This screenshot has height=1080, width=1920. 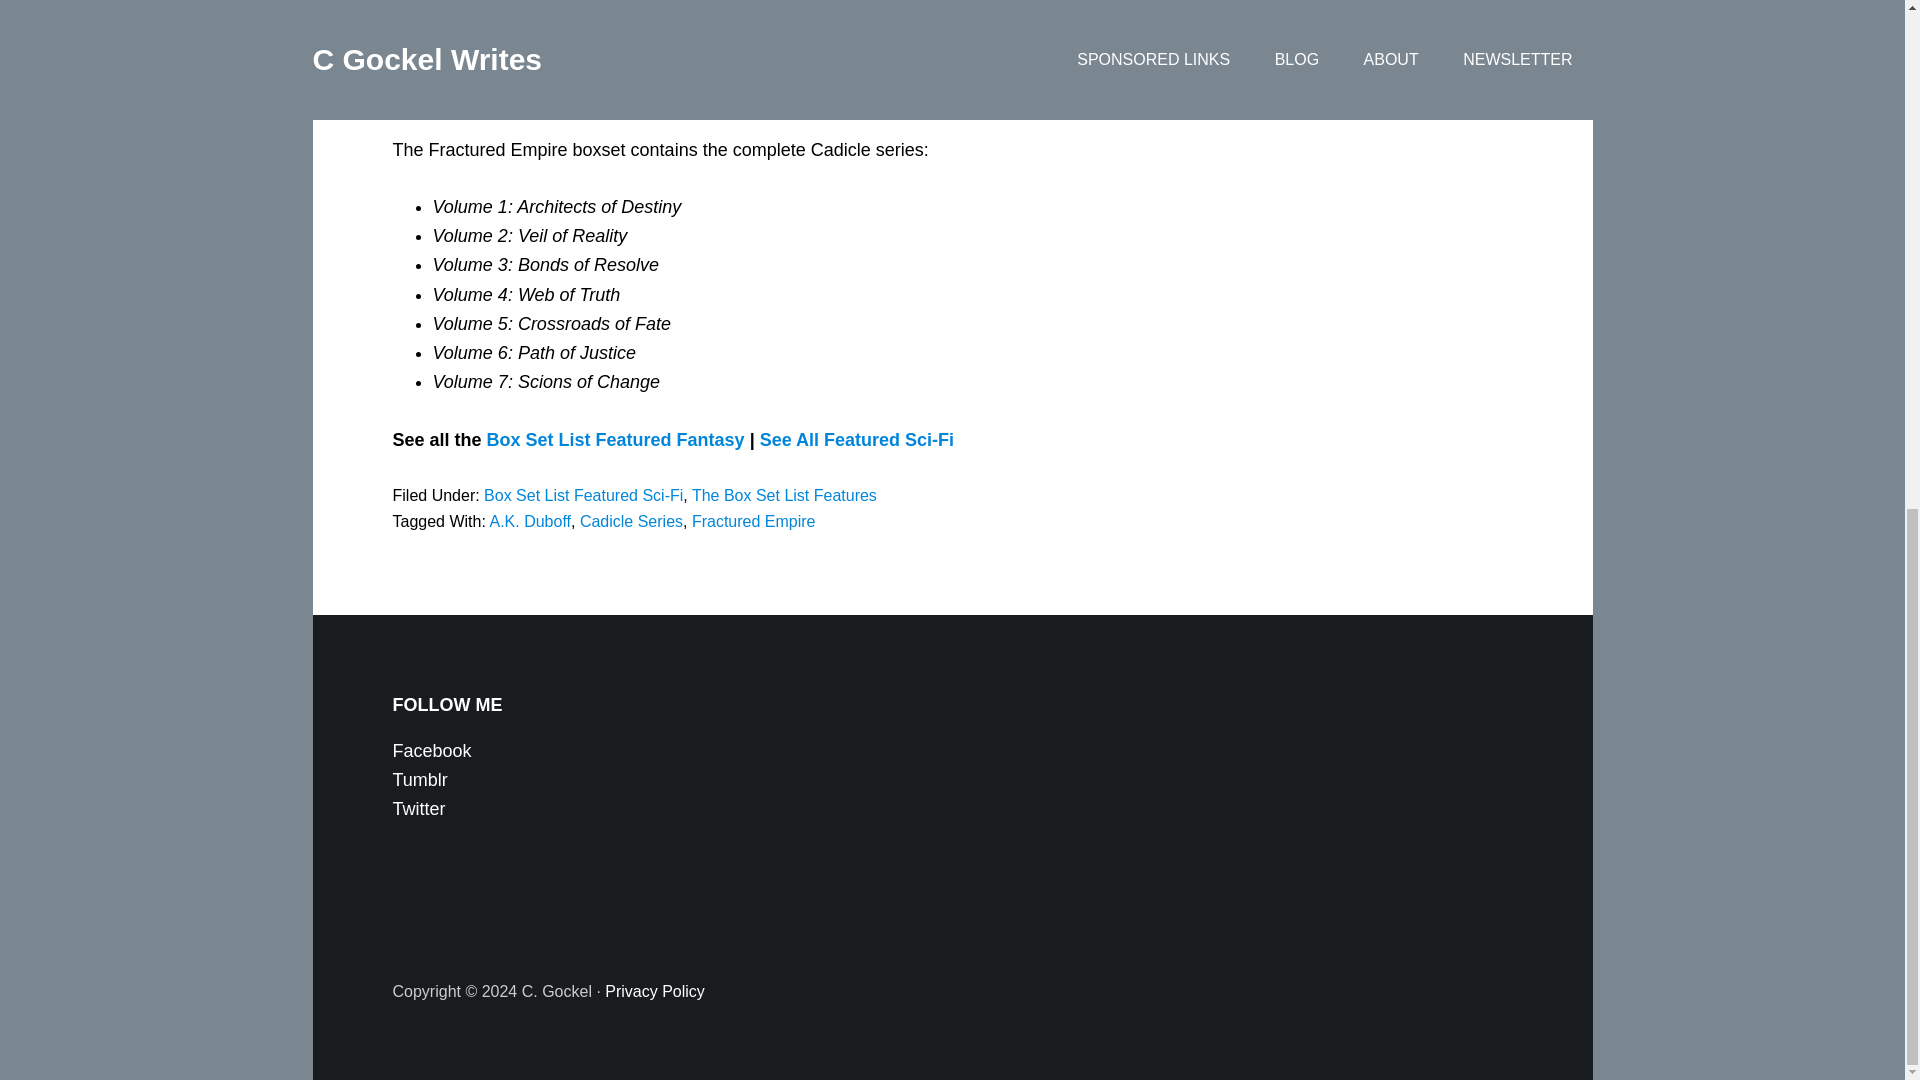 I want to click on Tumblr, so click(x=419, y=780).